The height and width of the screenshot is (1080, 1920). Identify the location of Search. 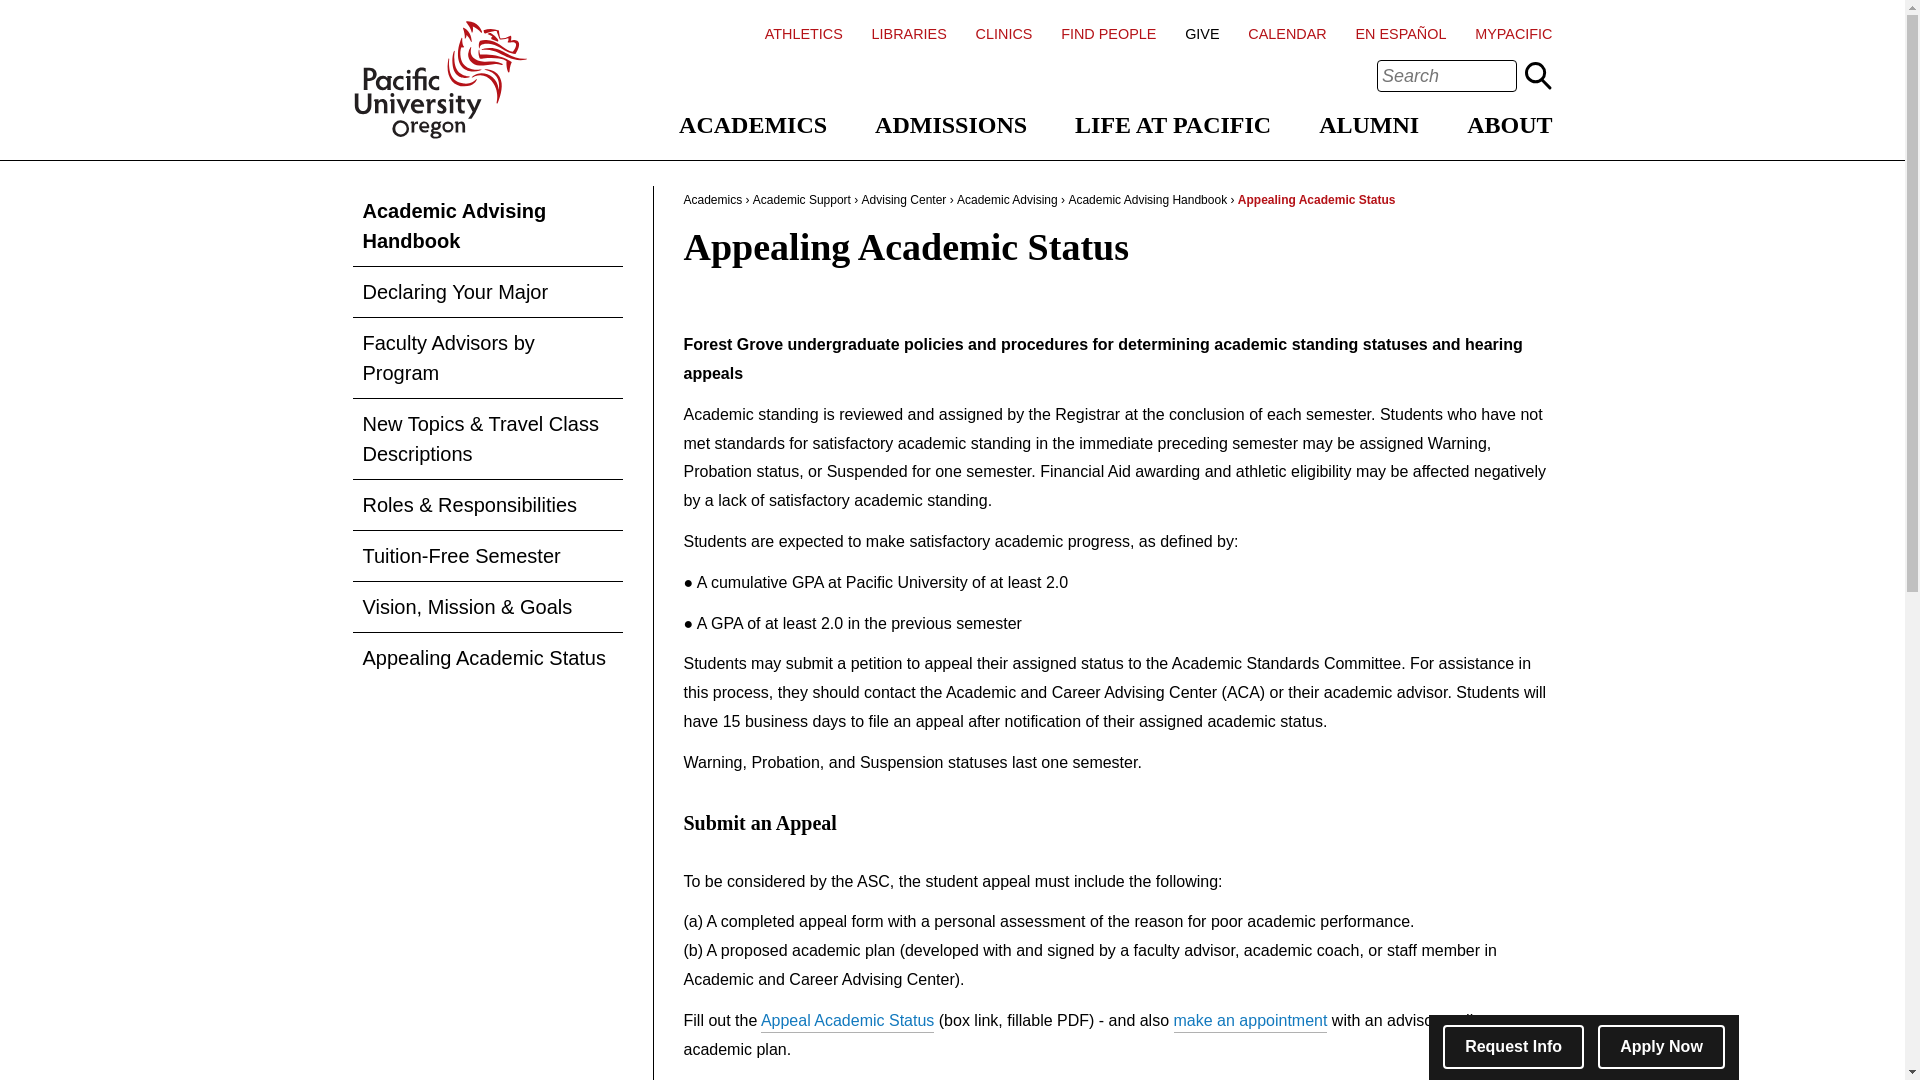
(1538, 75).